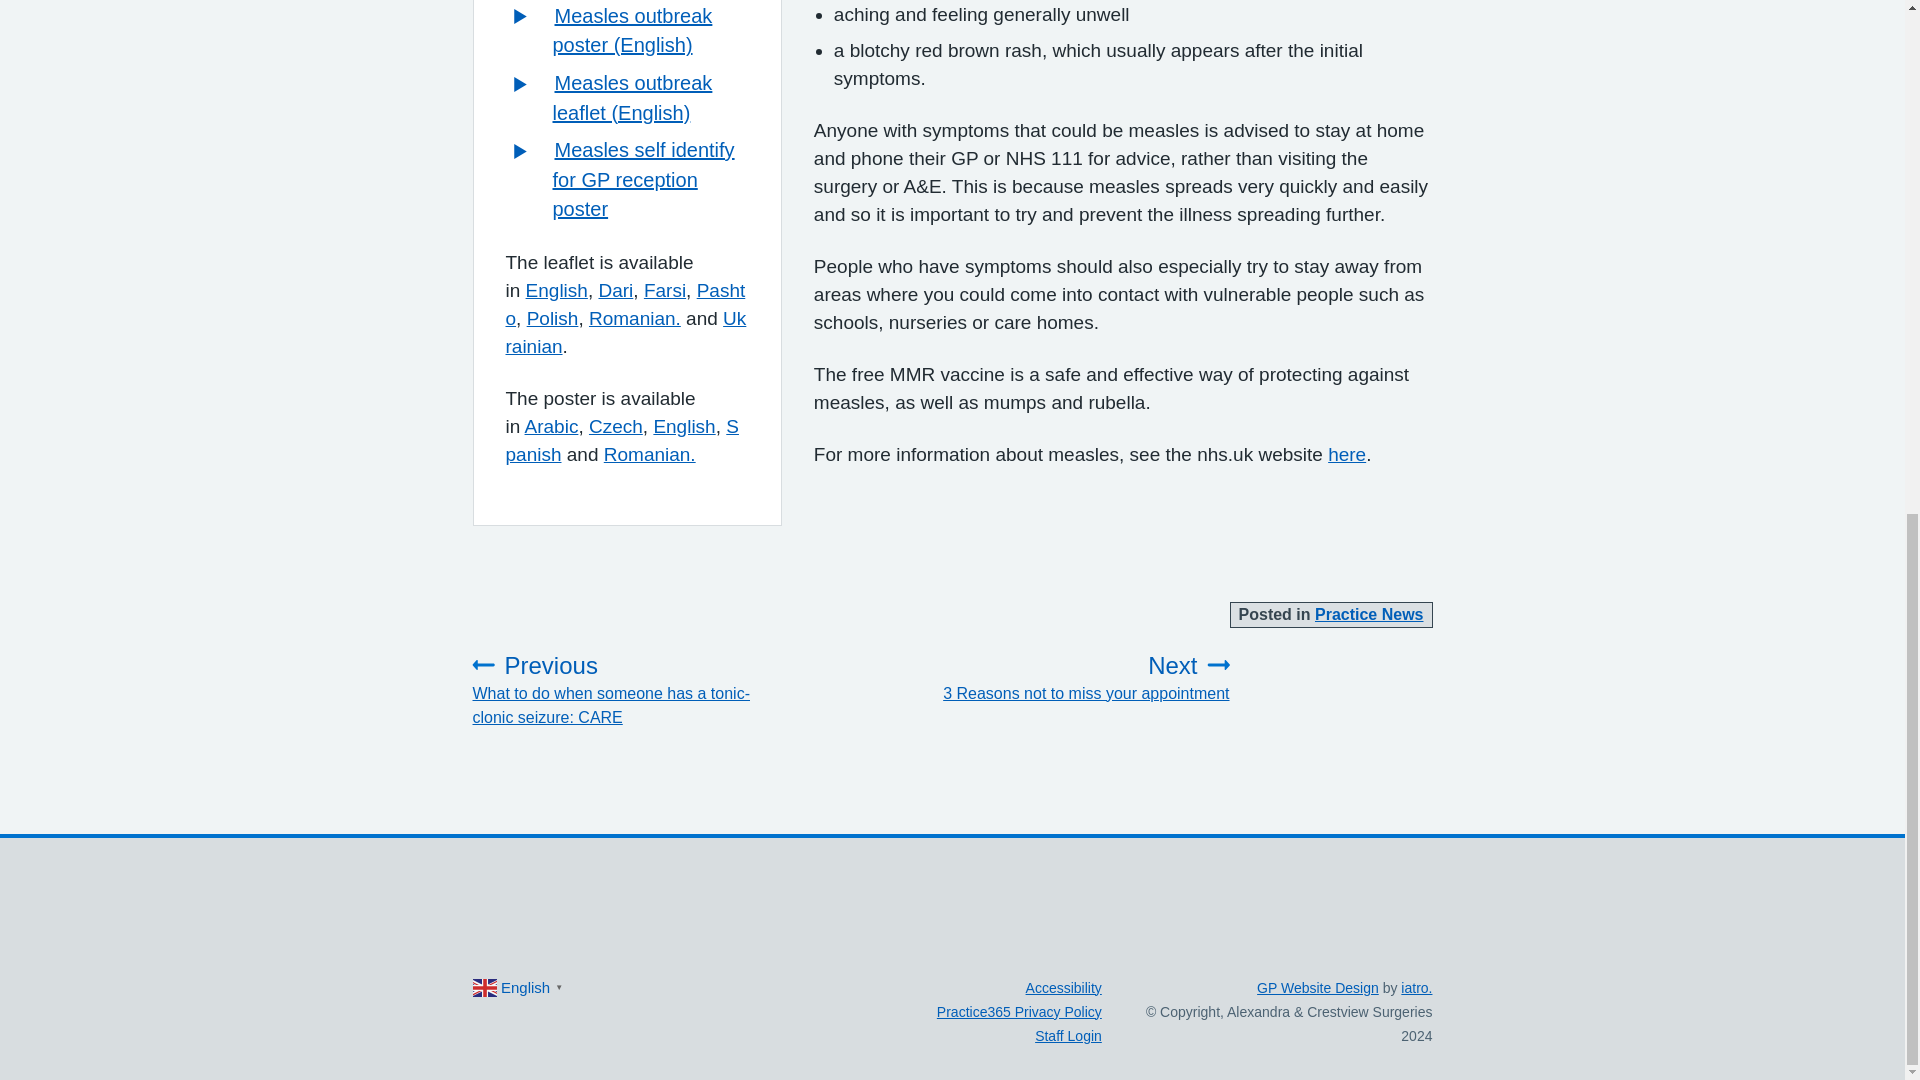 This screenshot has height=1080, width=1920. What do you see at coordinates (622, 440) in the screenshot?
I see `Farsi` at bounding box center [622, 440].